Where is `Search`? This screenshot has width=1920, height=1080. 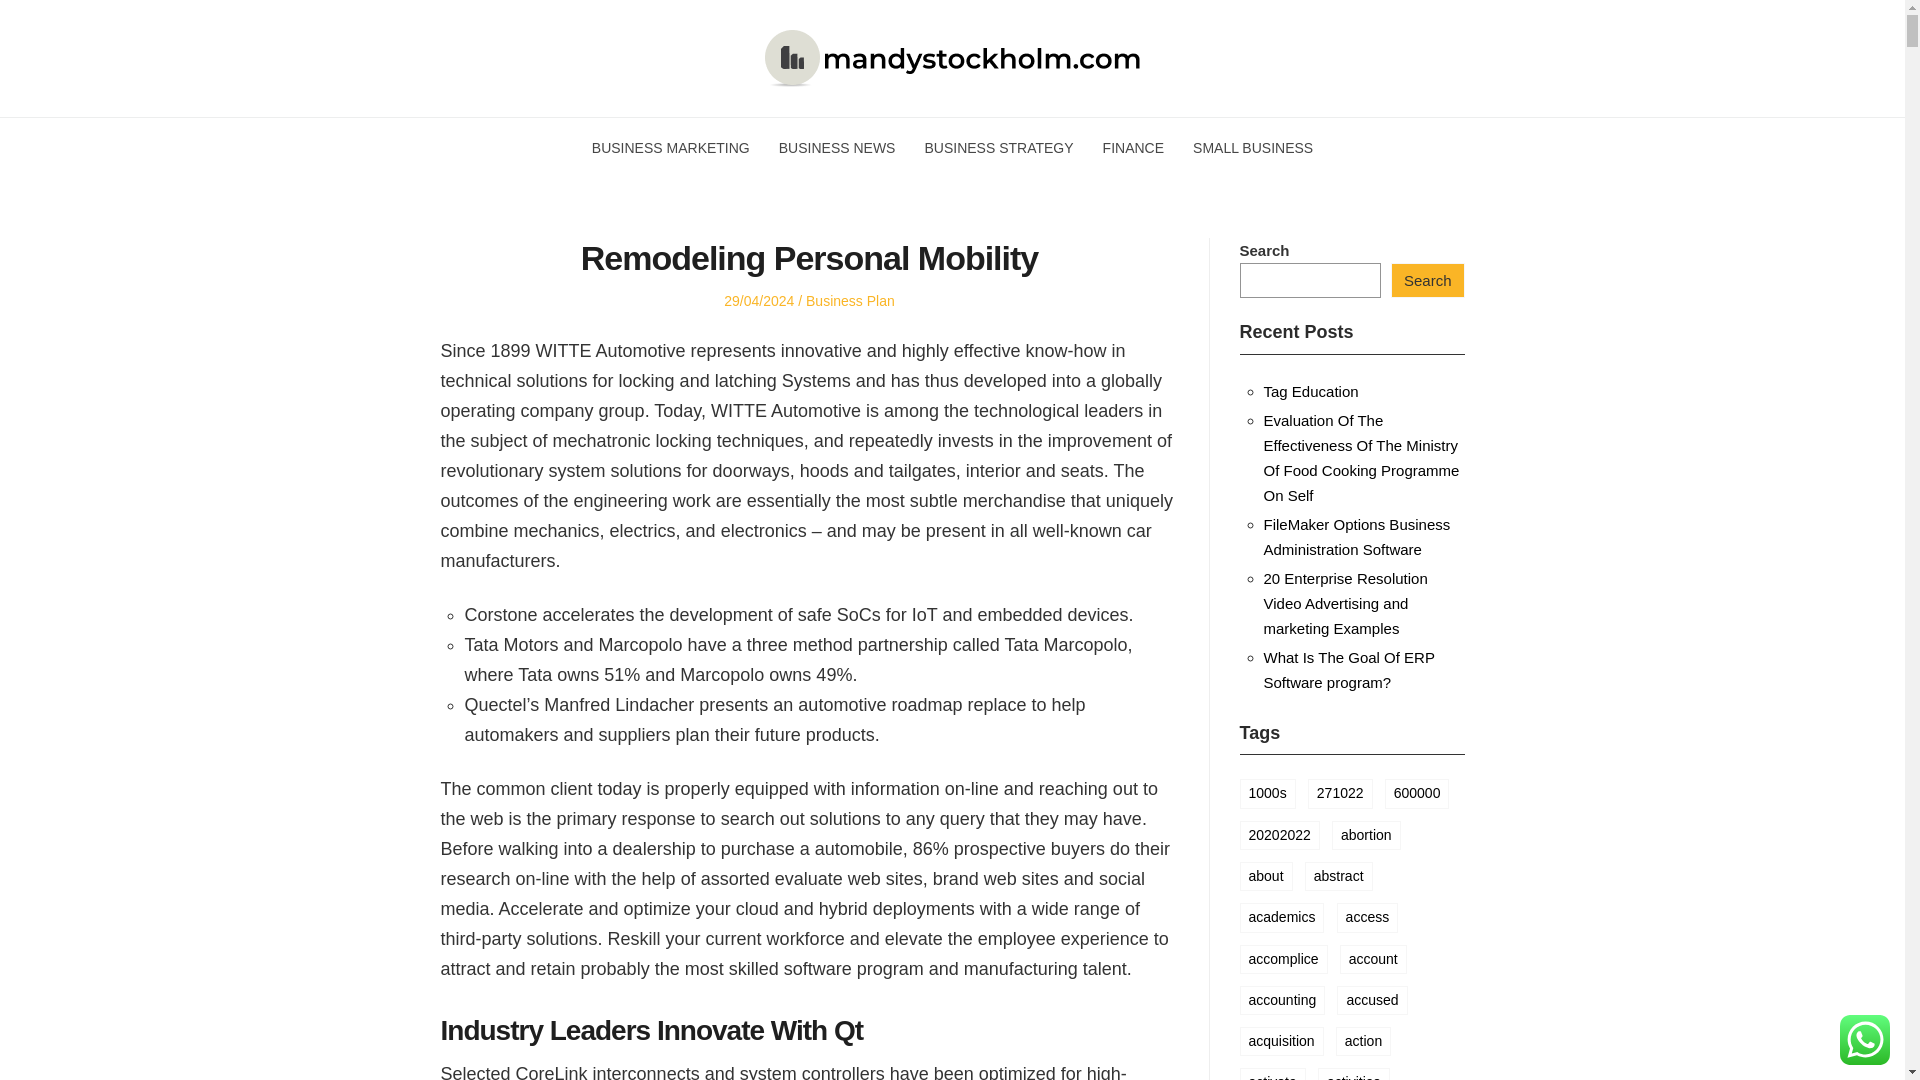
Search is located at coordinates (1427, 280).